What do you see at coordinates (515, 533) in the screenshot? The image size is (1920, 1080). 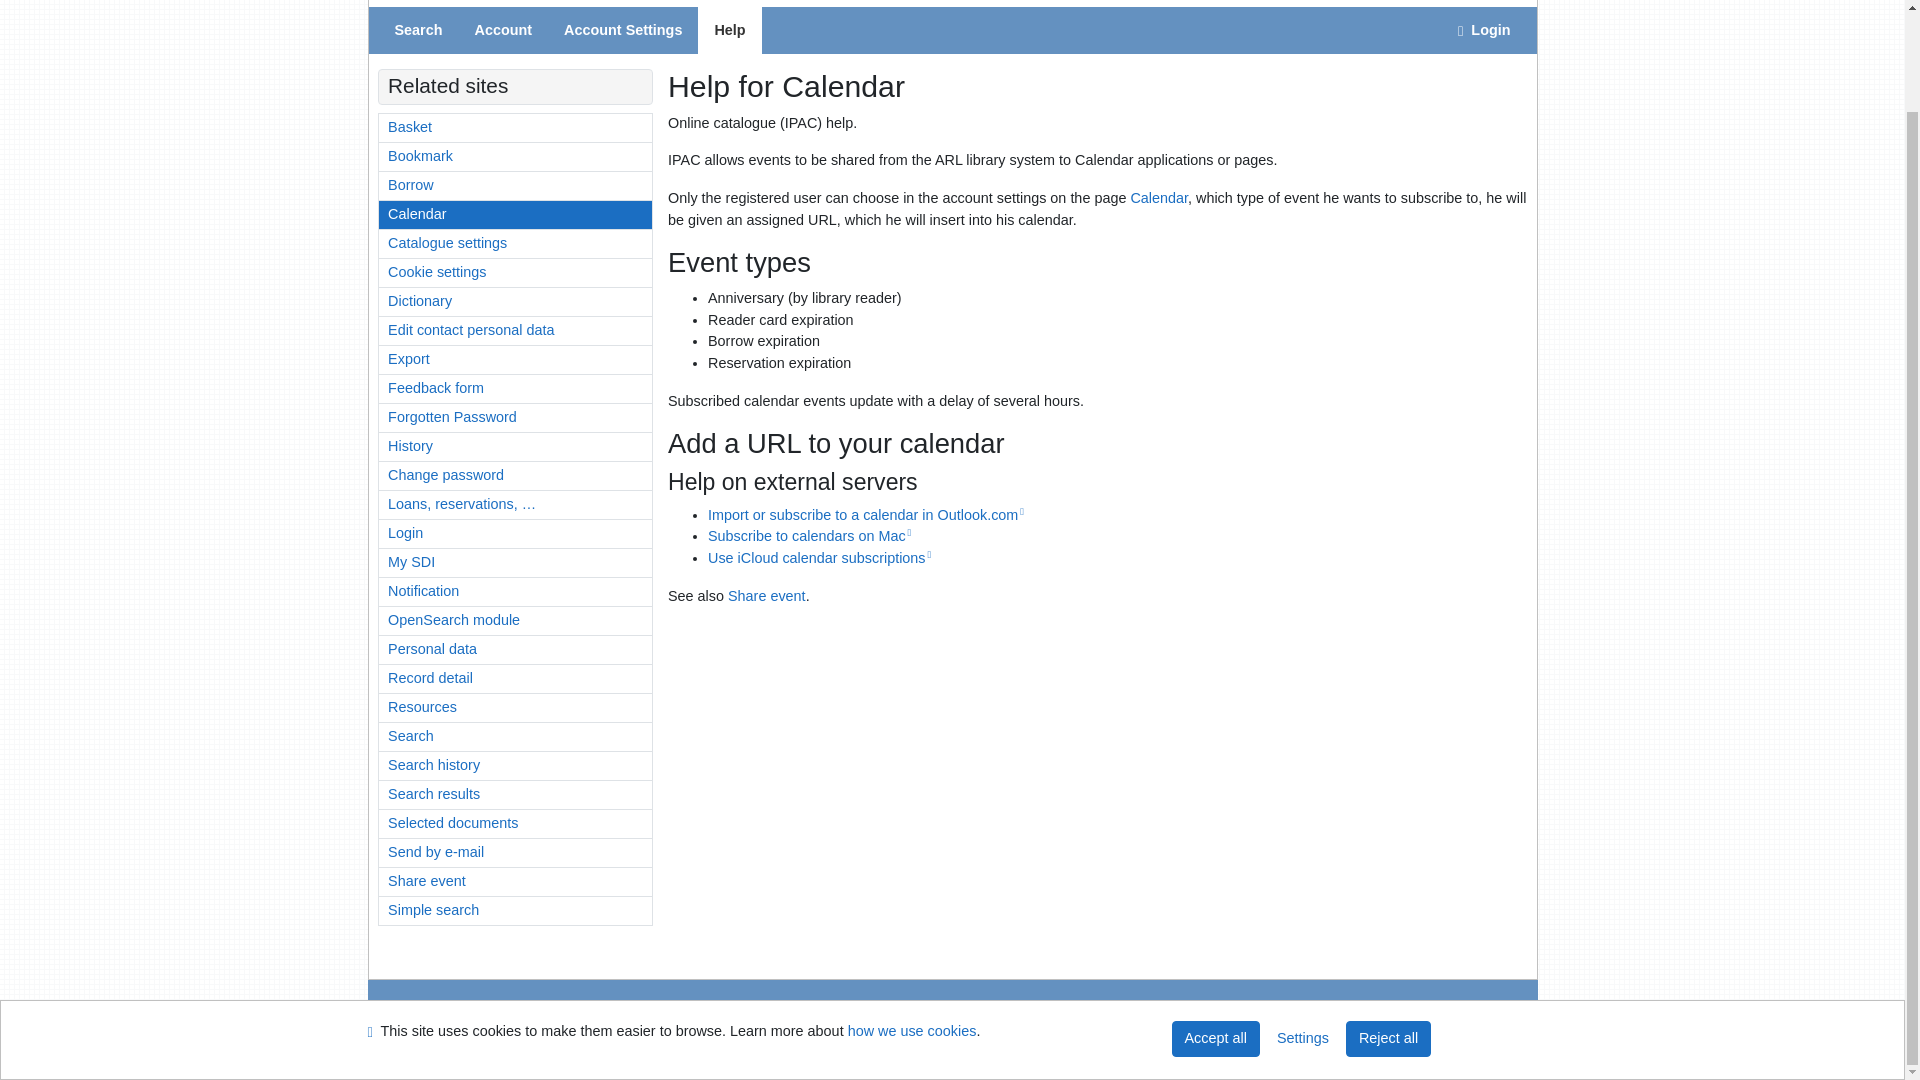 I see `Login` at bounding box center [515, 533].